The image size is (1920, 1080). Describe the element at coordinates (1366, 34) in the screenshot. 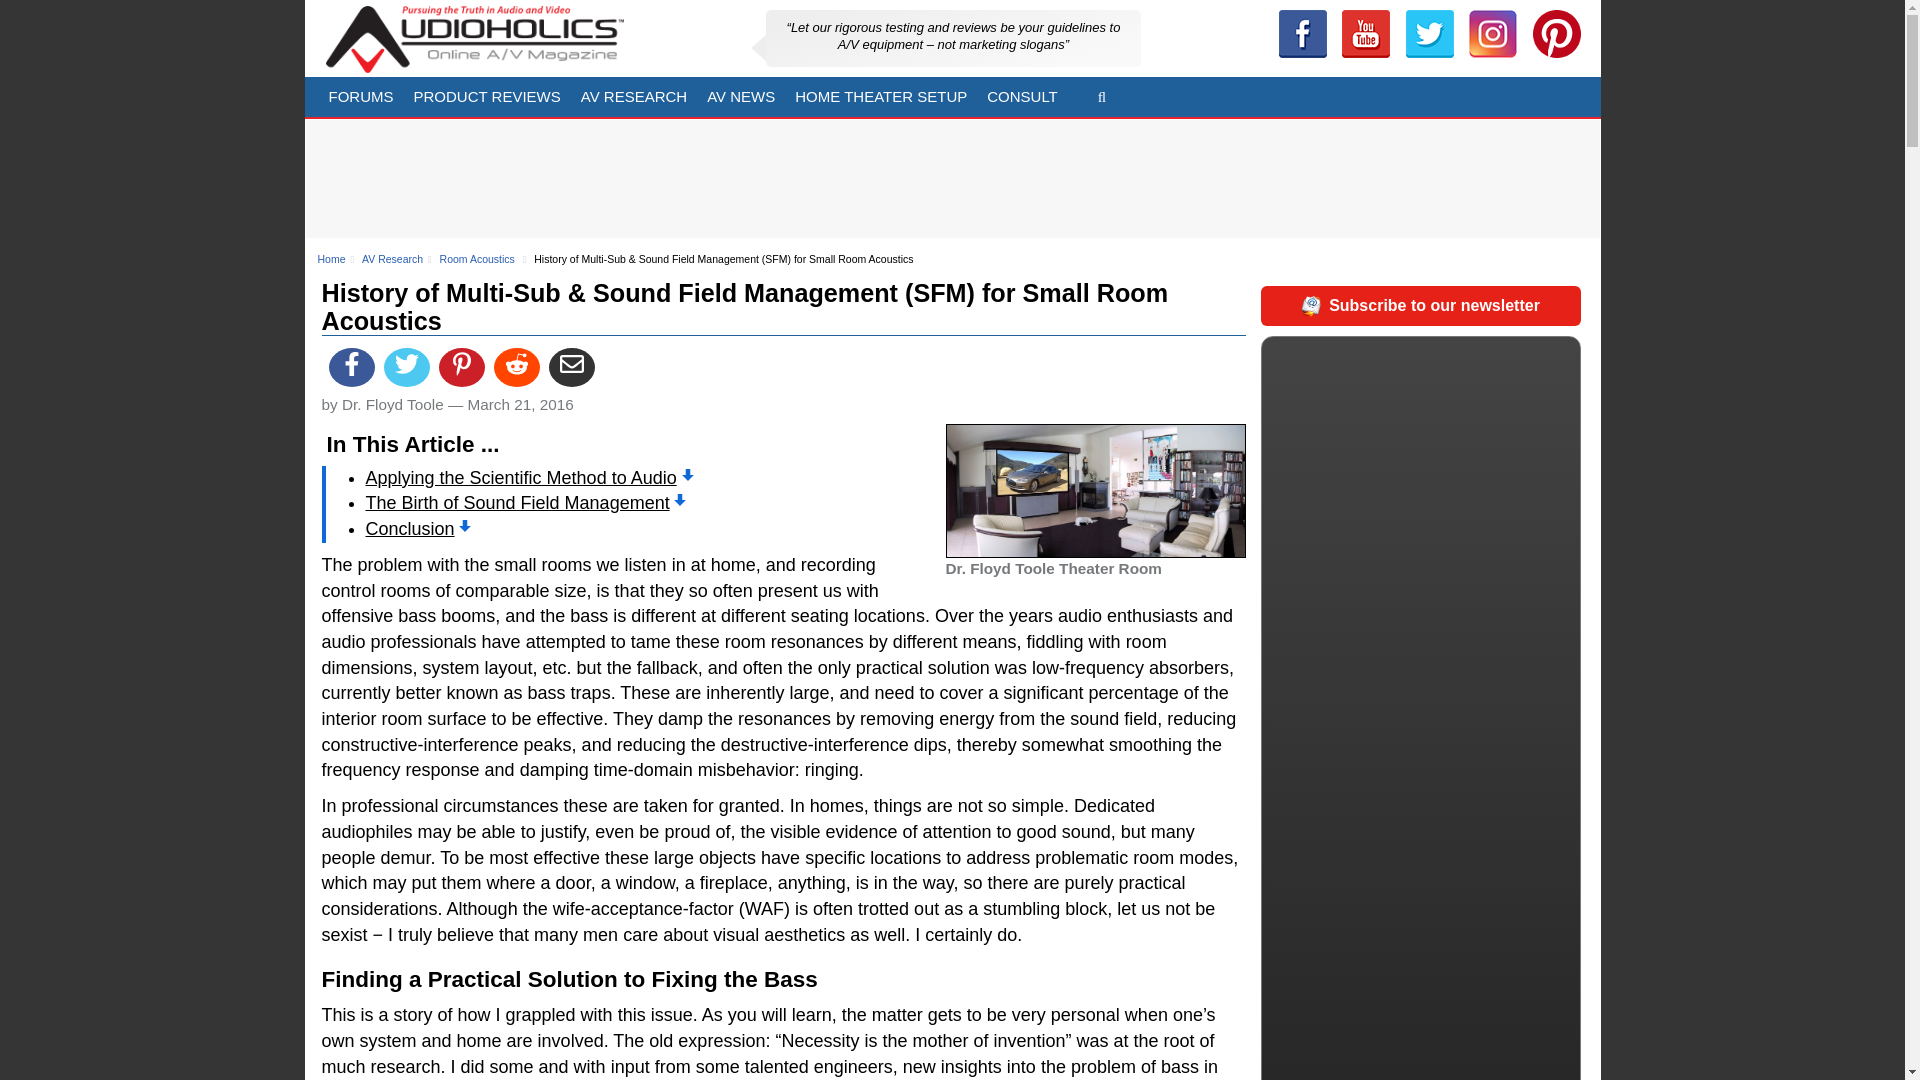

I see `Audioholics Youtube` at that location.